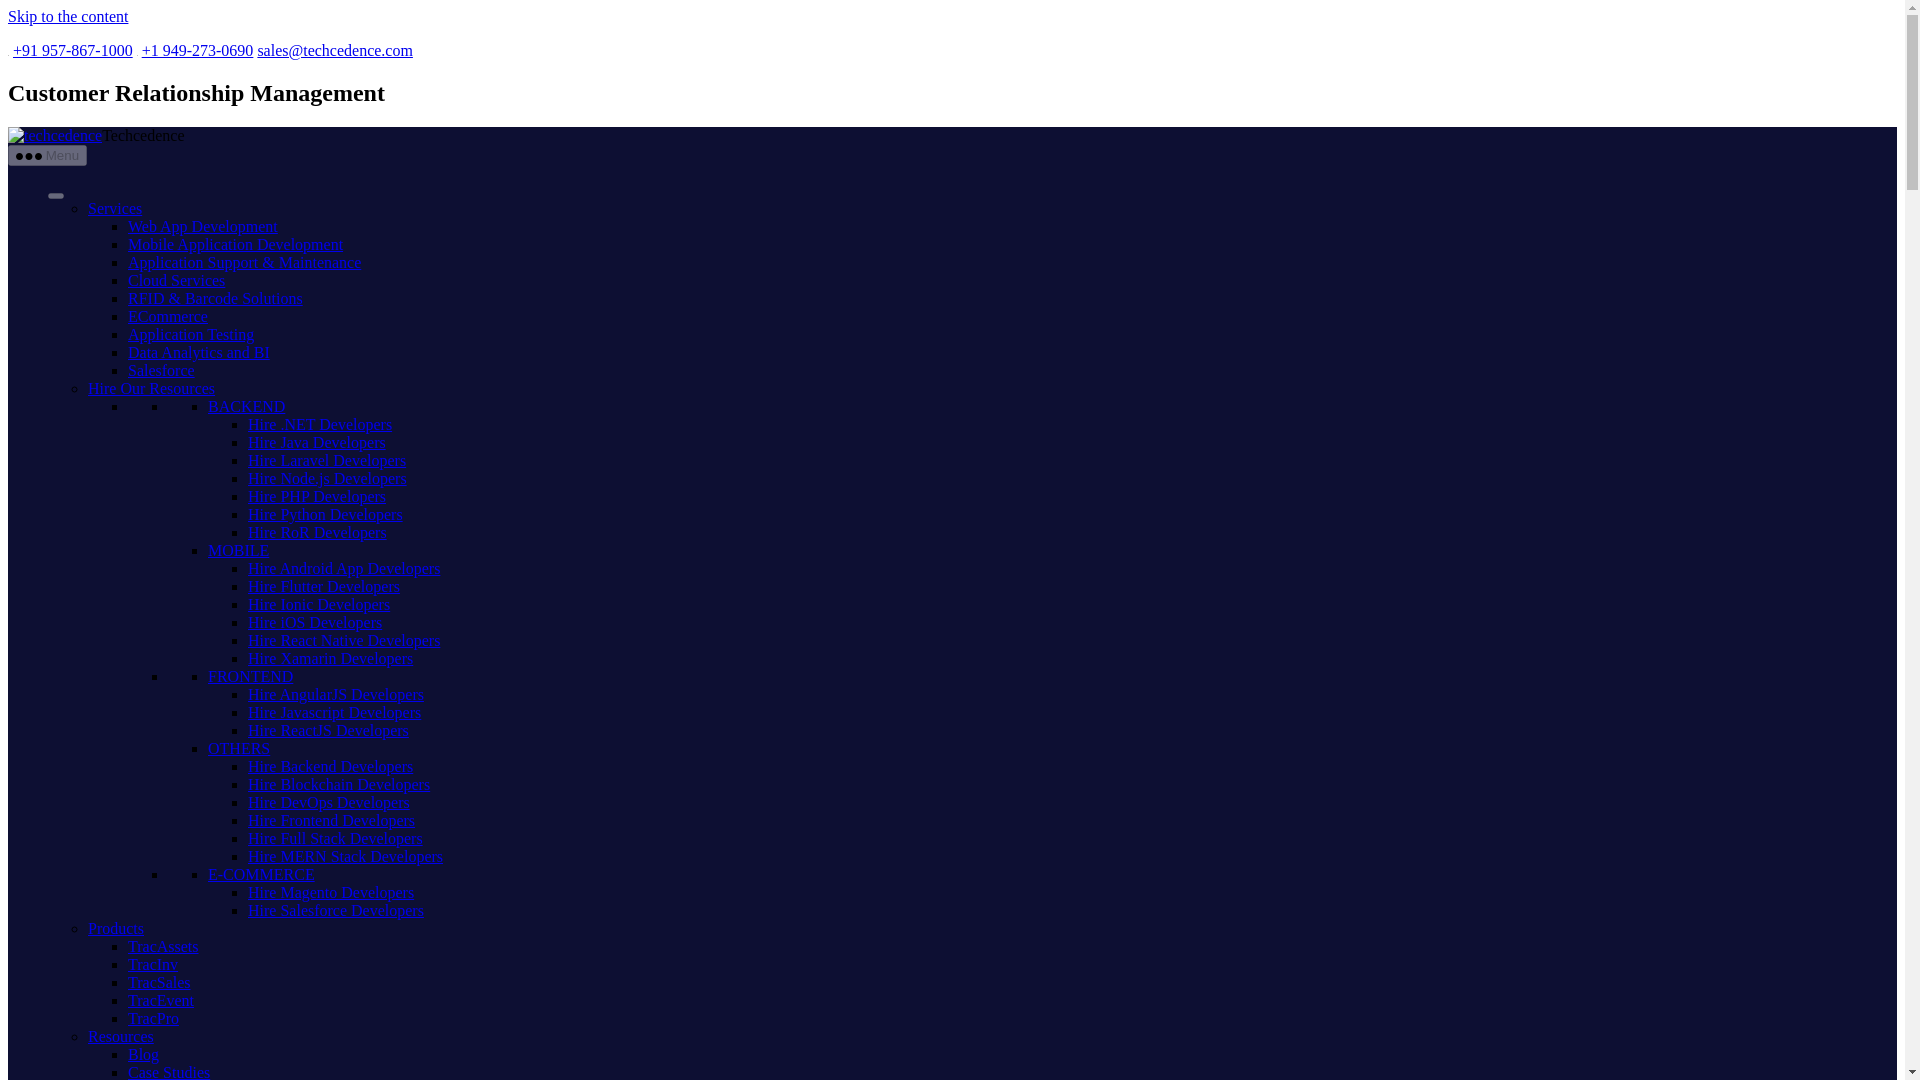 Image resolution: width=1920 pixels, height=1080 pixels. Describe the element at coordinates (176, 280) in the screenshot. I see `Cloud Services` at that location.